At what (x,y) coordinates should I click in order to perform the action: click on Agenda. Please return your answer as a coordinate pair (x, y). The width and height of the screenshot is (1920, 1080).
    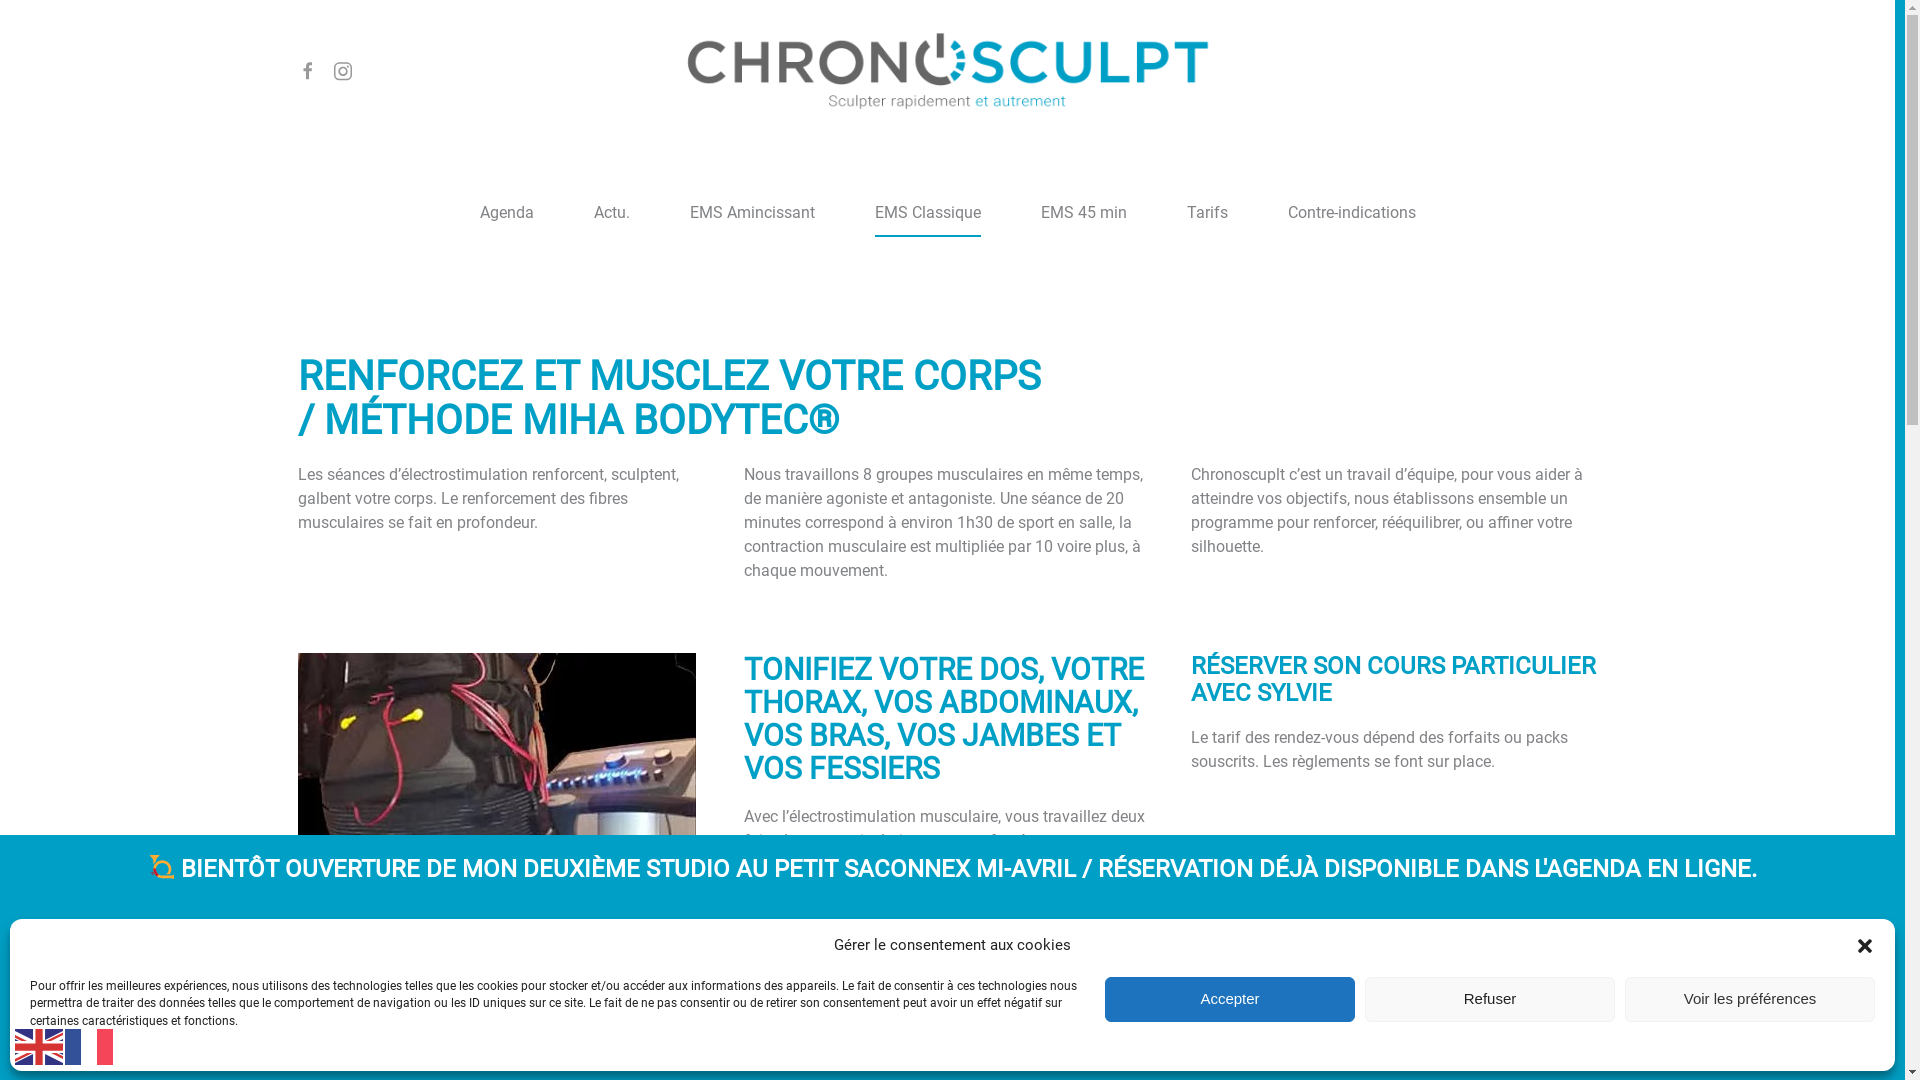
    Looking at the image, I should click on (507, 213).